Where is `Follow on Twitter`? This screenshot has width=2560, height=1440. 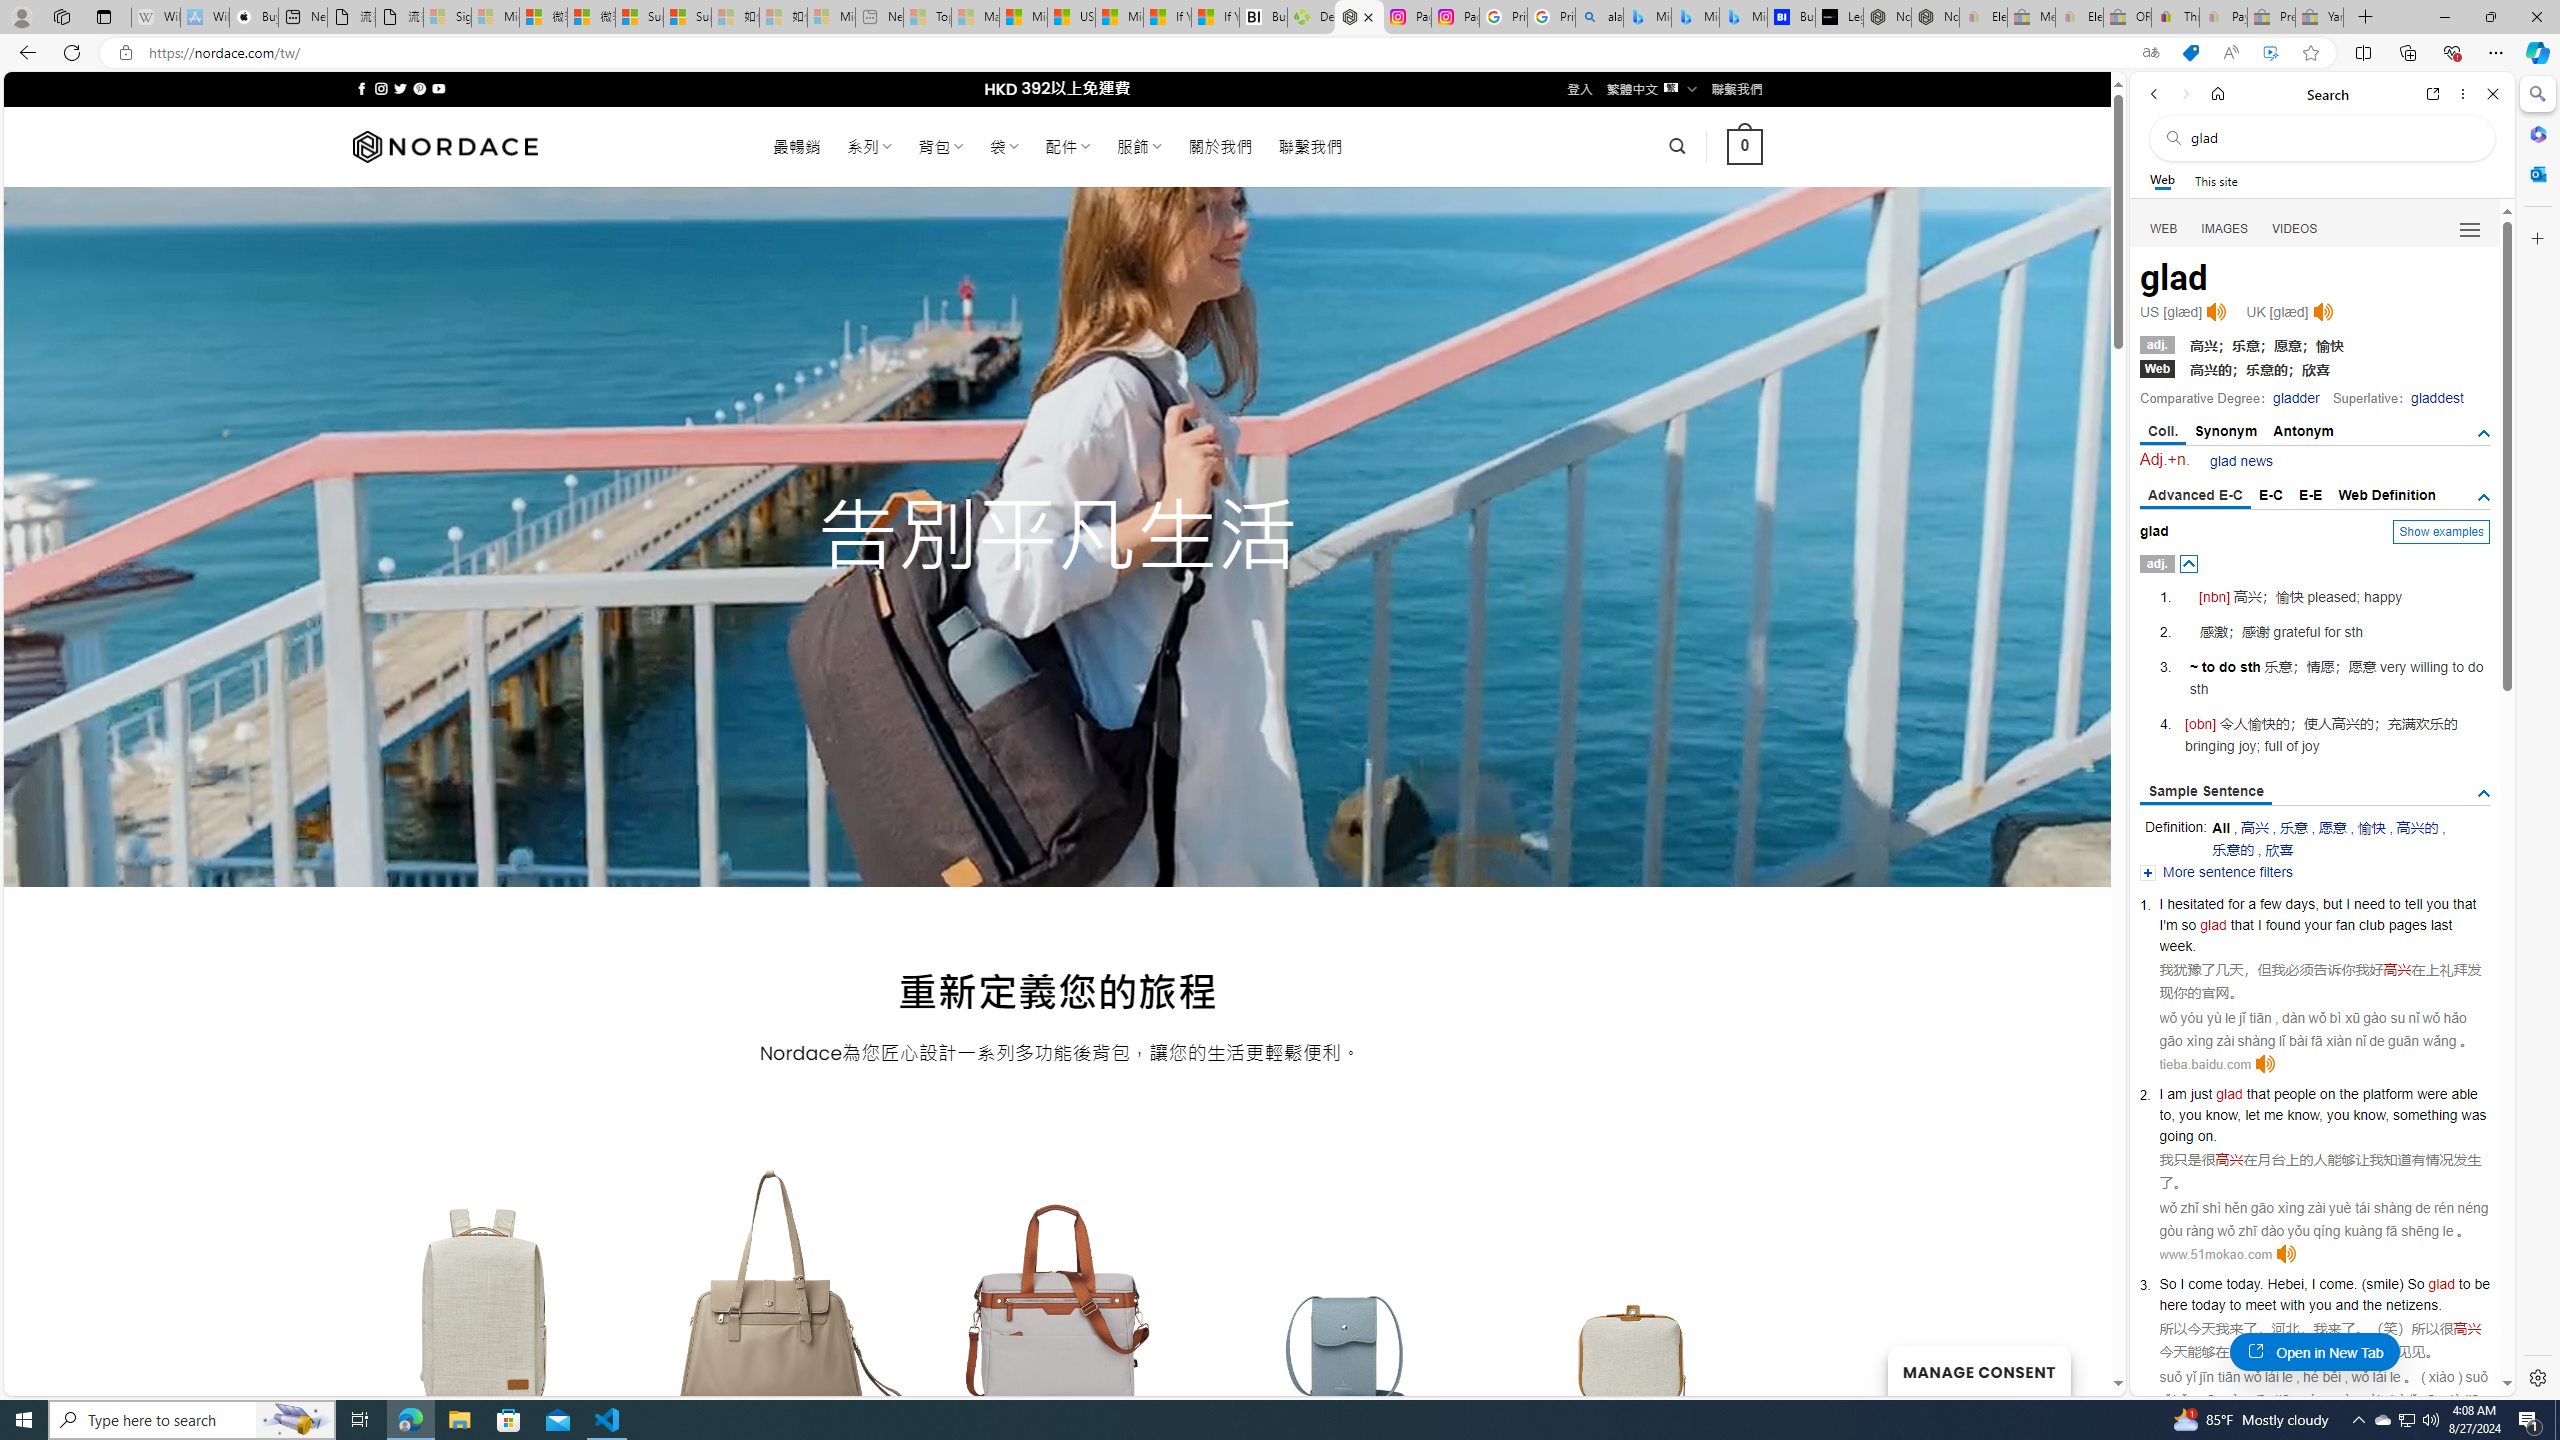
Follow on Twitter is located at coordinates (400, 88).